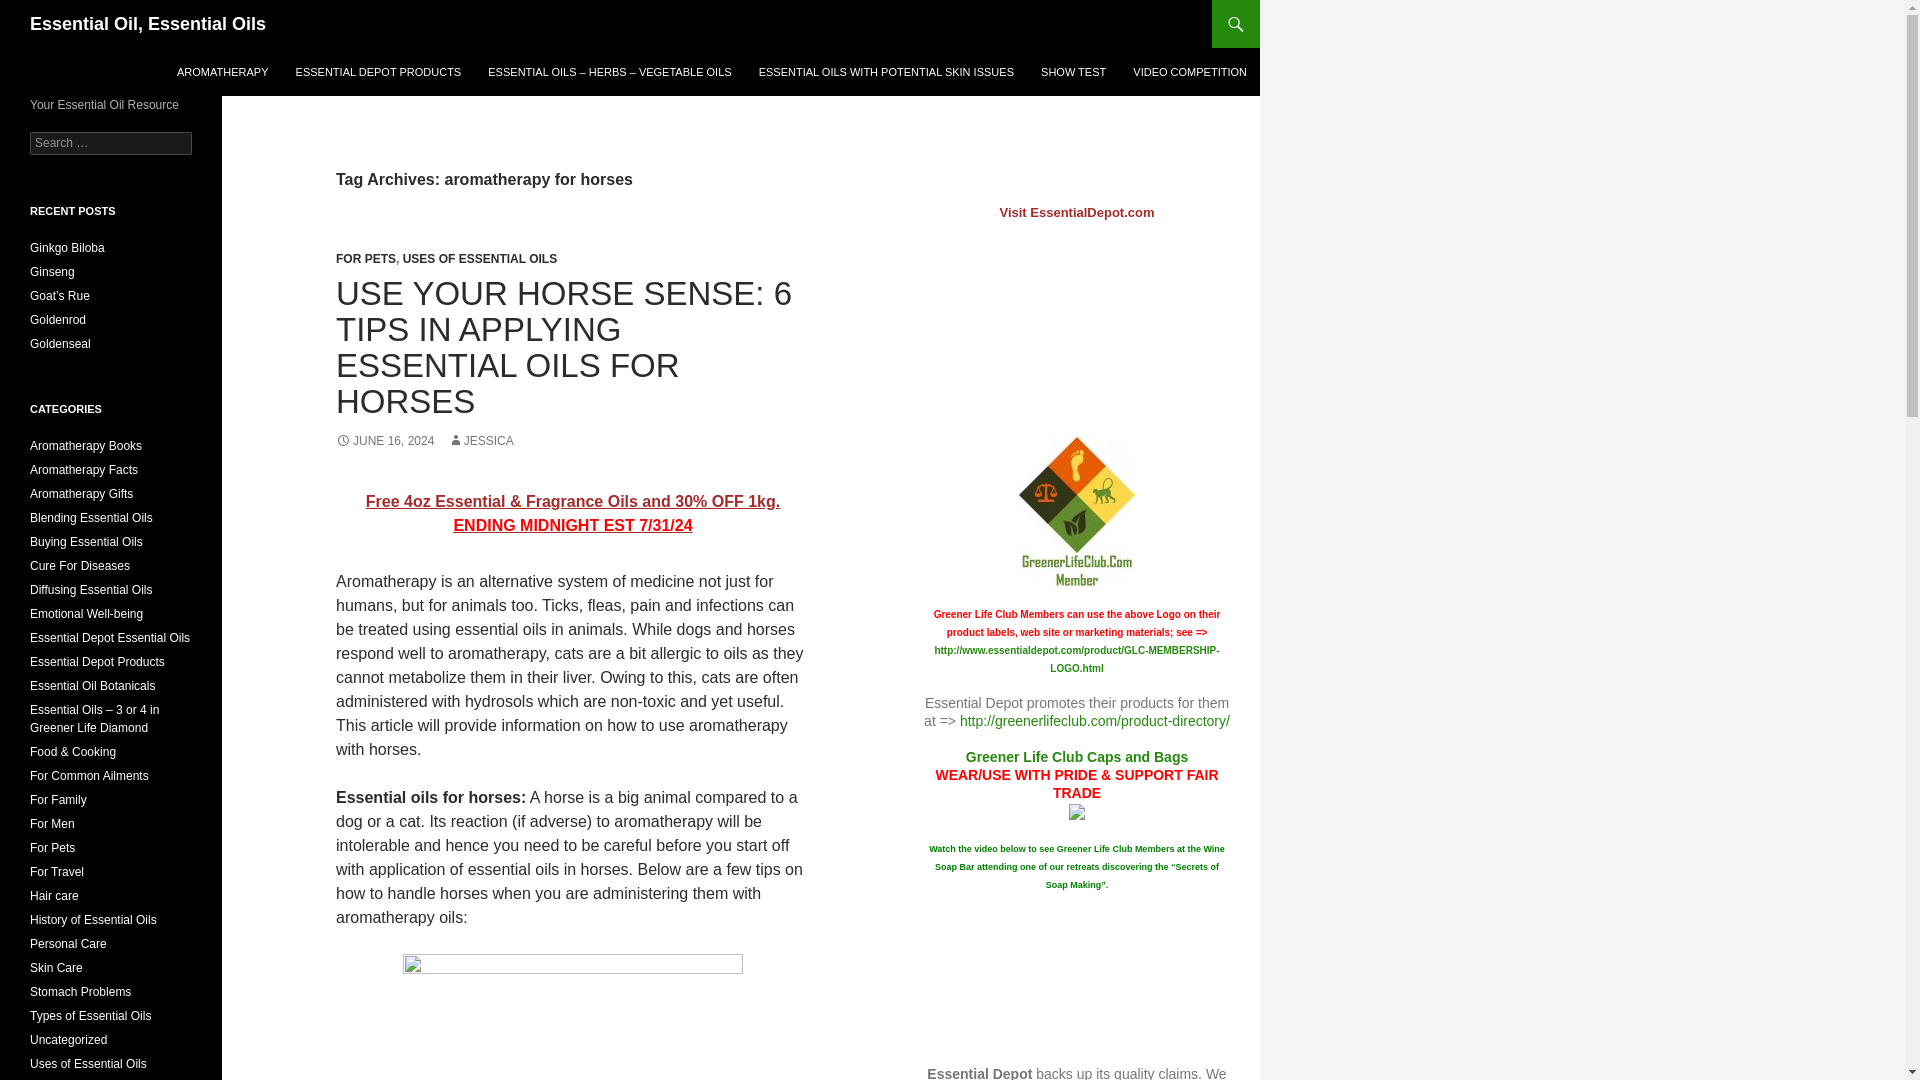 The height and width of the screenshot is (1080, 1920). What do you see at coordinates (1076, 212) in the screenshot?
I see `Visit EssentialDepot.com` at bounding box center [1076, 212].